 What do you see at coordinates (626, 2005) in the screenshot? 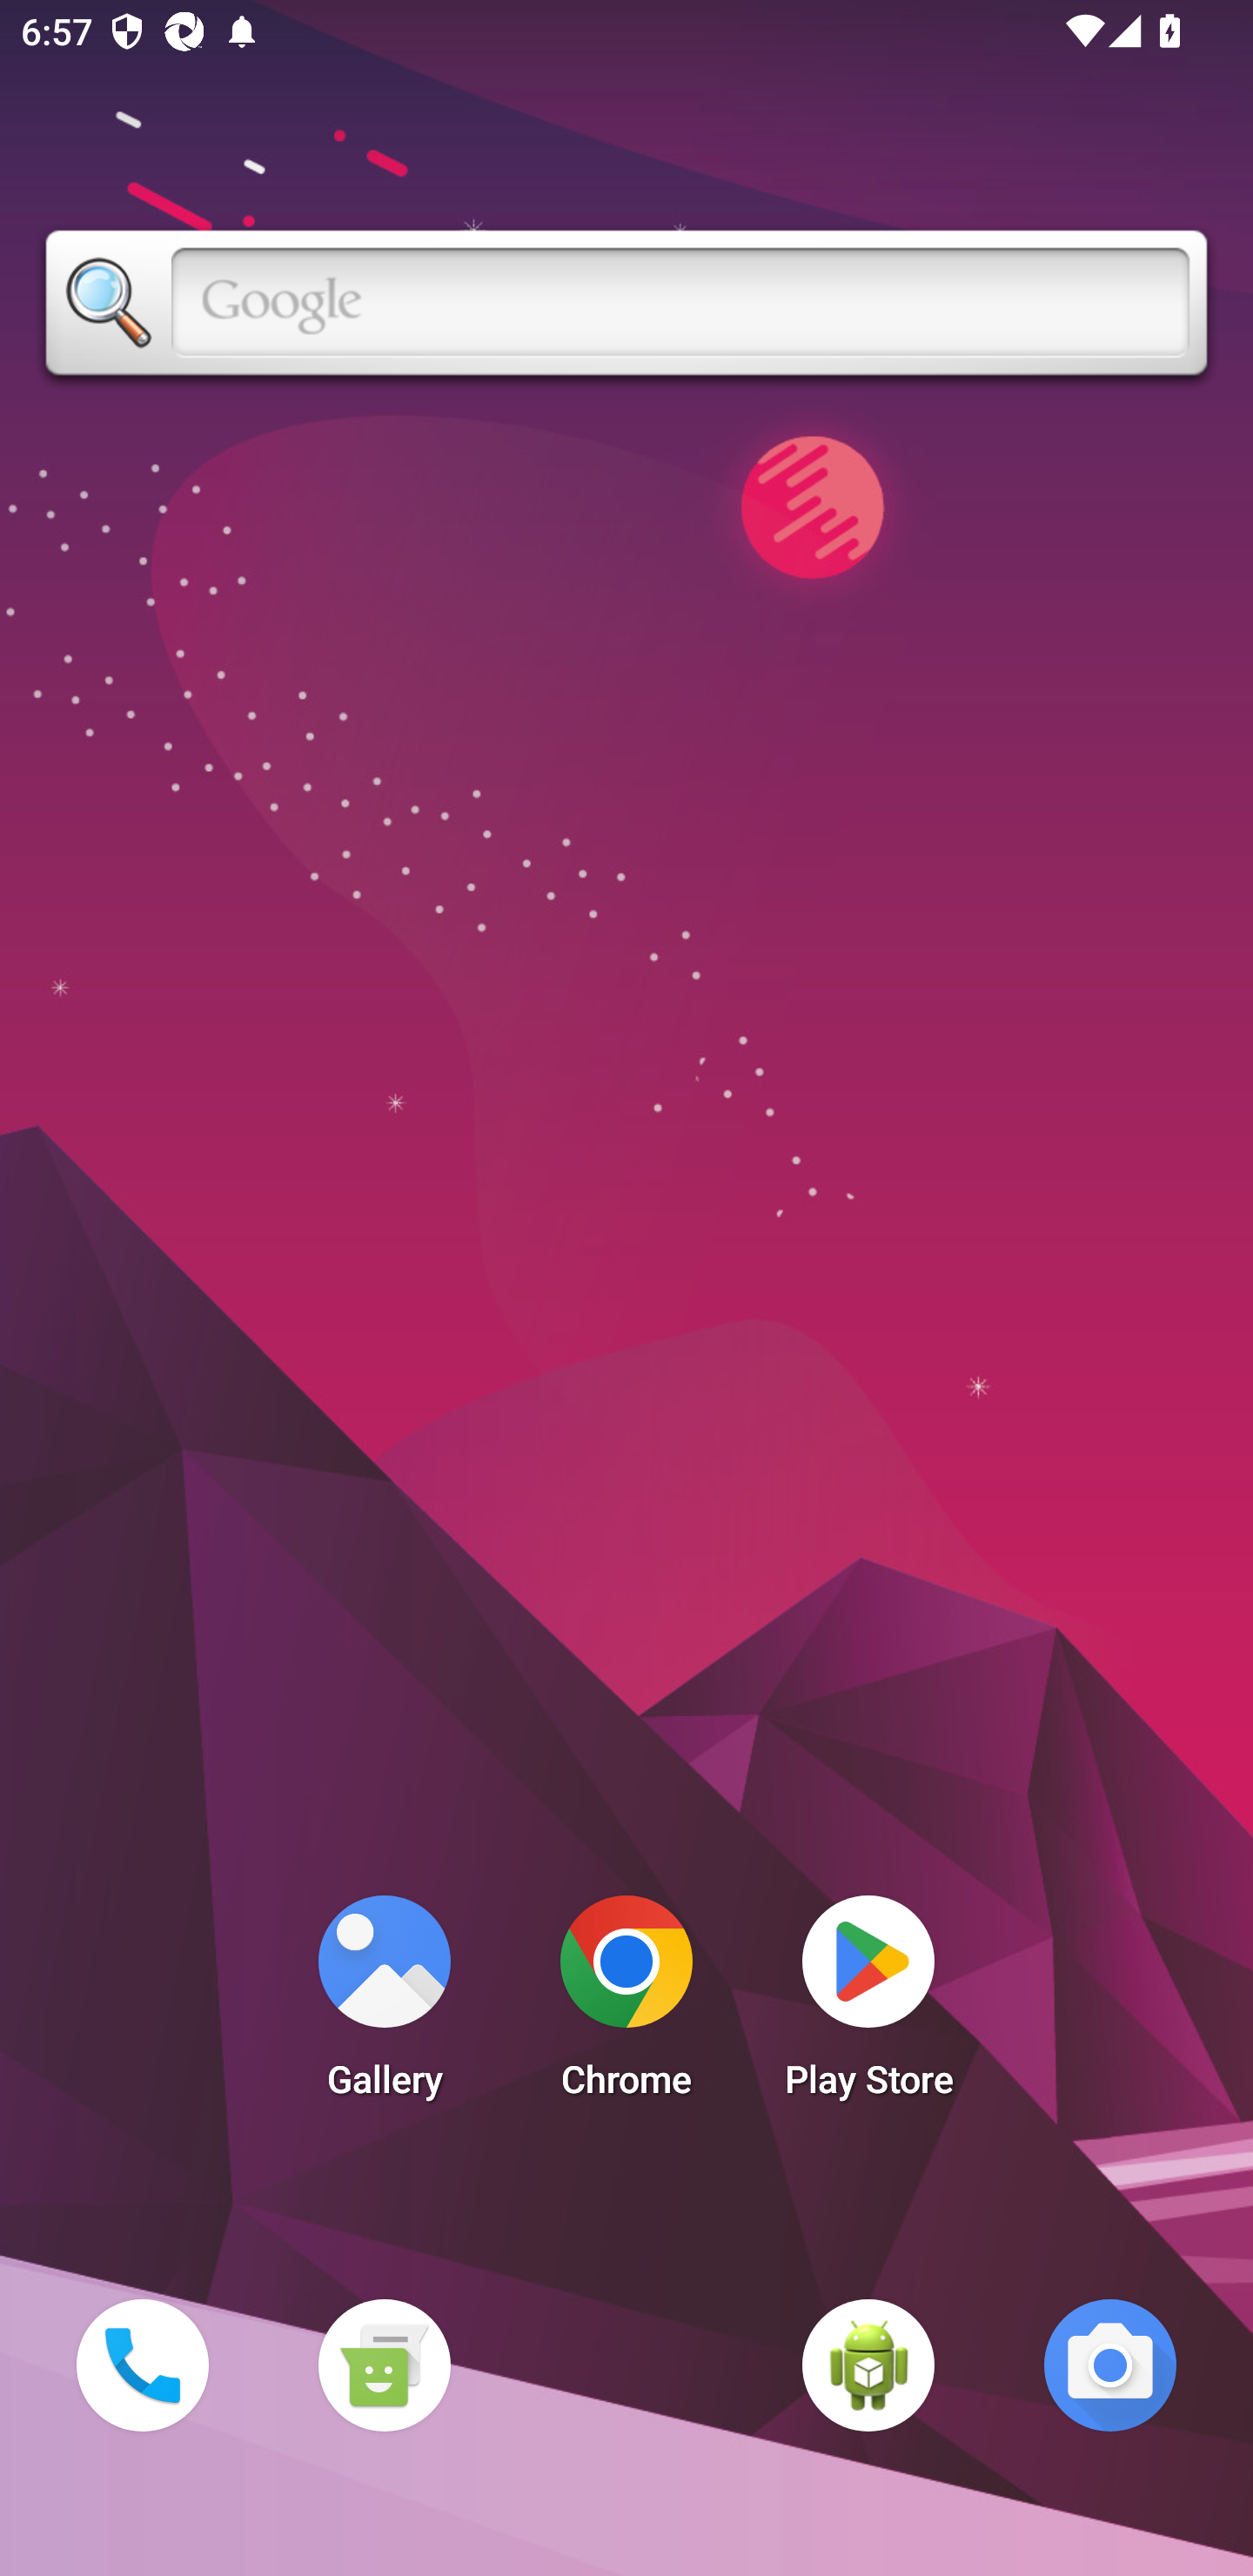
I see `Chrome` at bounding box center [626, 2005].